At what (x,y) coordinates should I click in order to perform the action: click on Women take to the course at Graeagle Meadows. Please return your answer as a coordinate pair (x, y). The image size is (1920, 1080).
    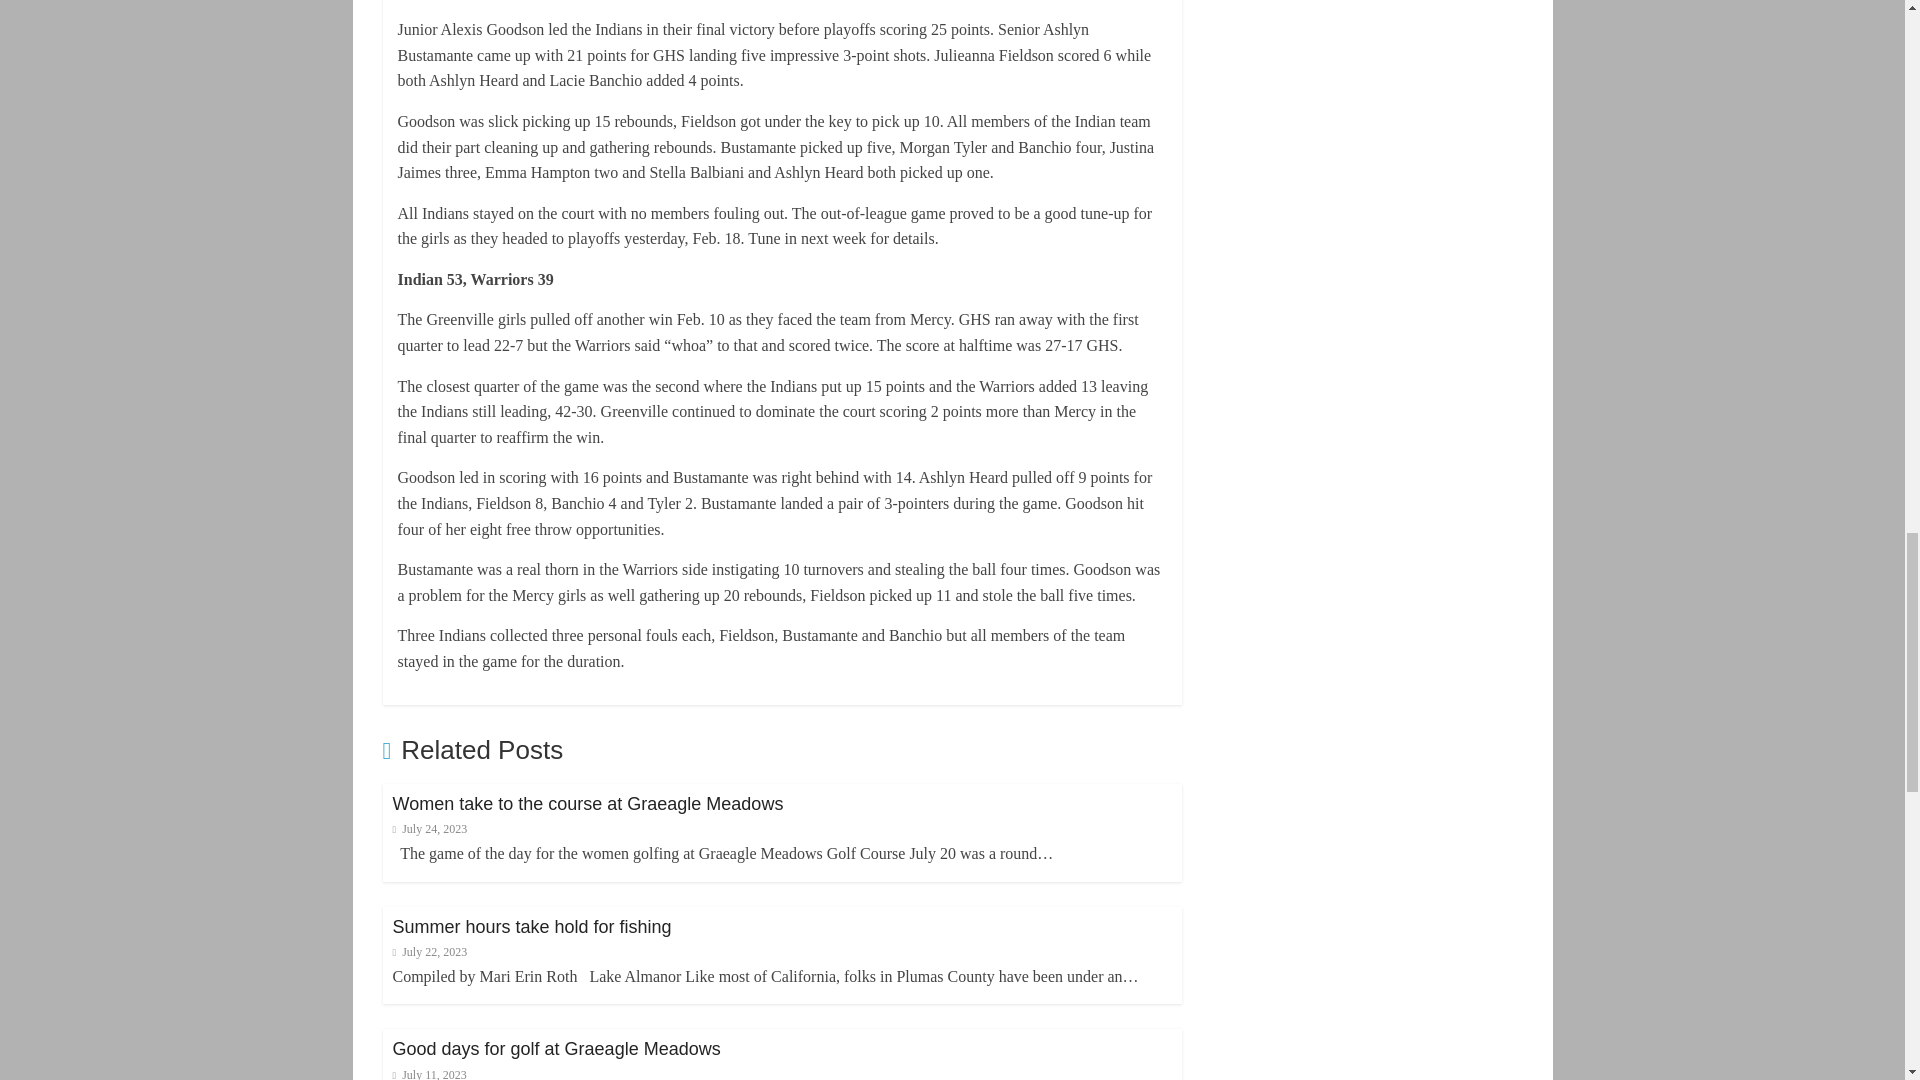
    Looking at the image, I should click on (587, 804).